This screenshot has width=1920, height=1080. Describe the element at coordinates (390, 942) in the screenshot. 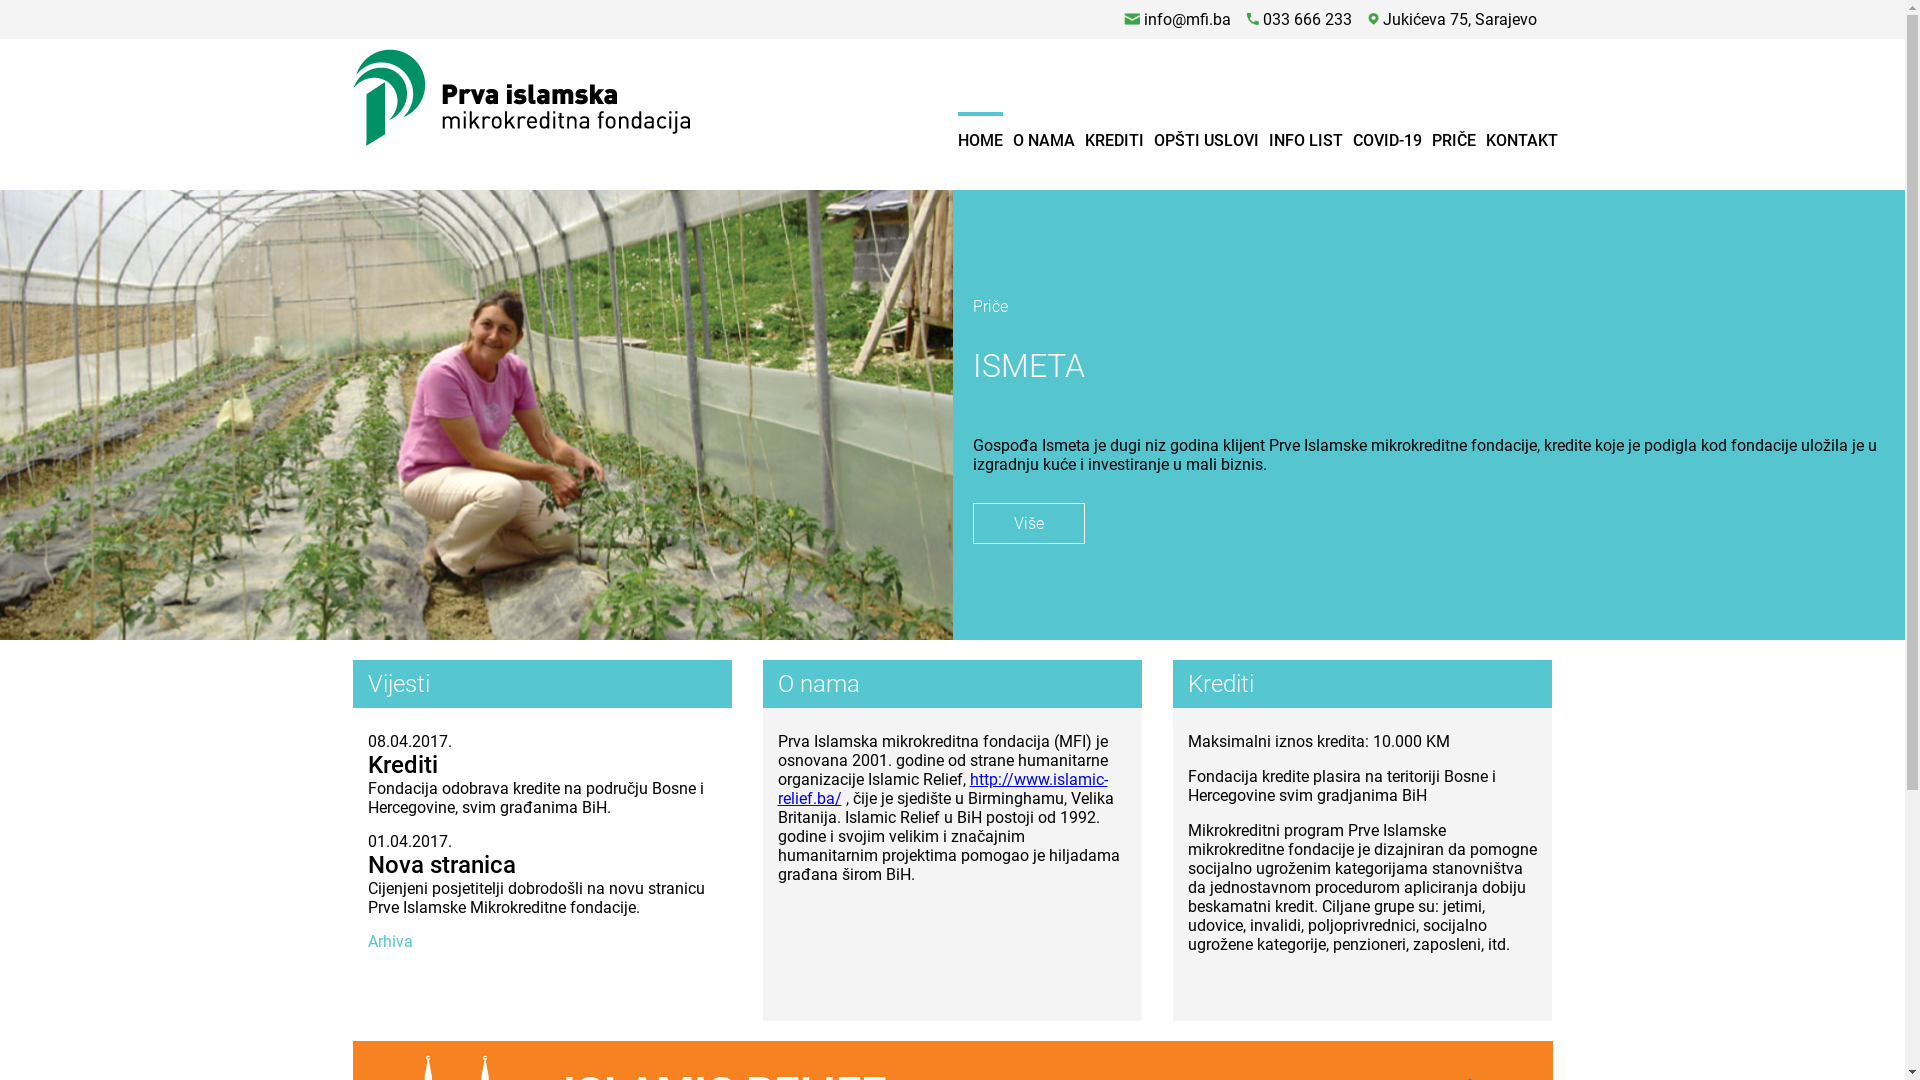

I see `Arhiva` at that location.